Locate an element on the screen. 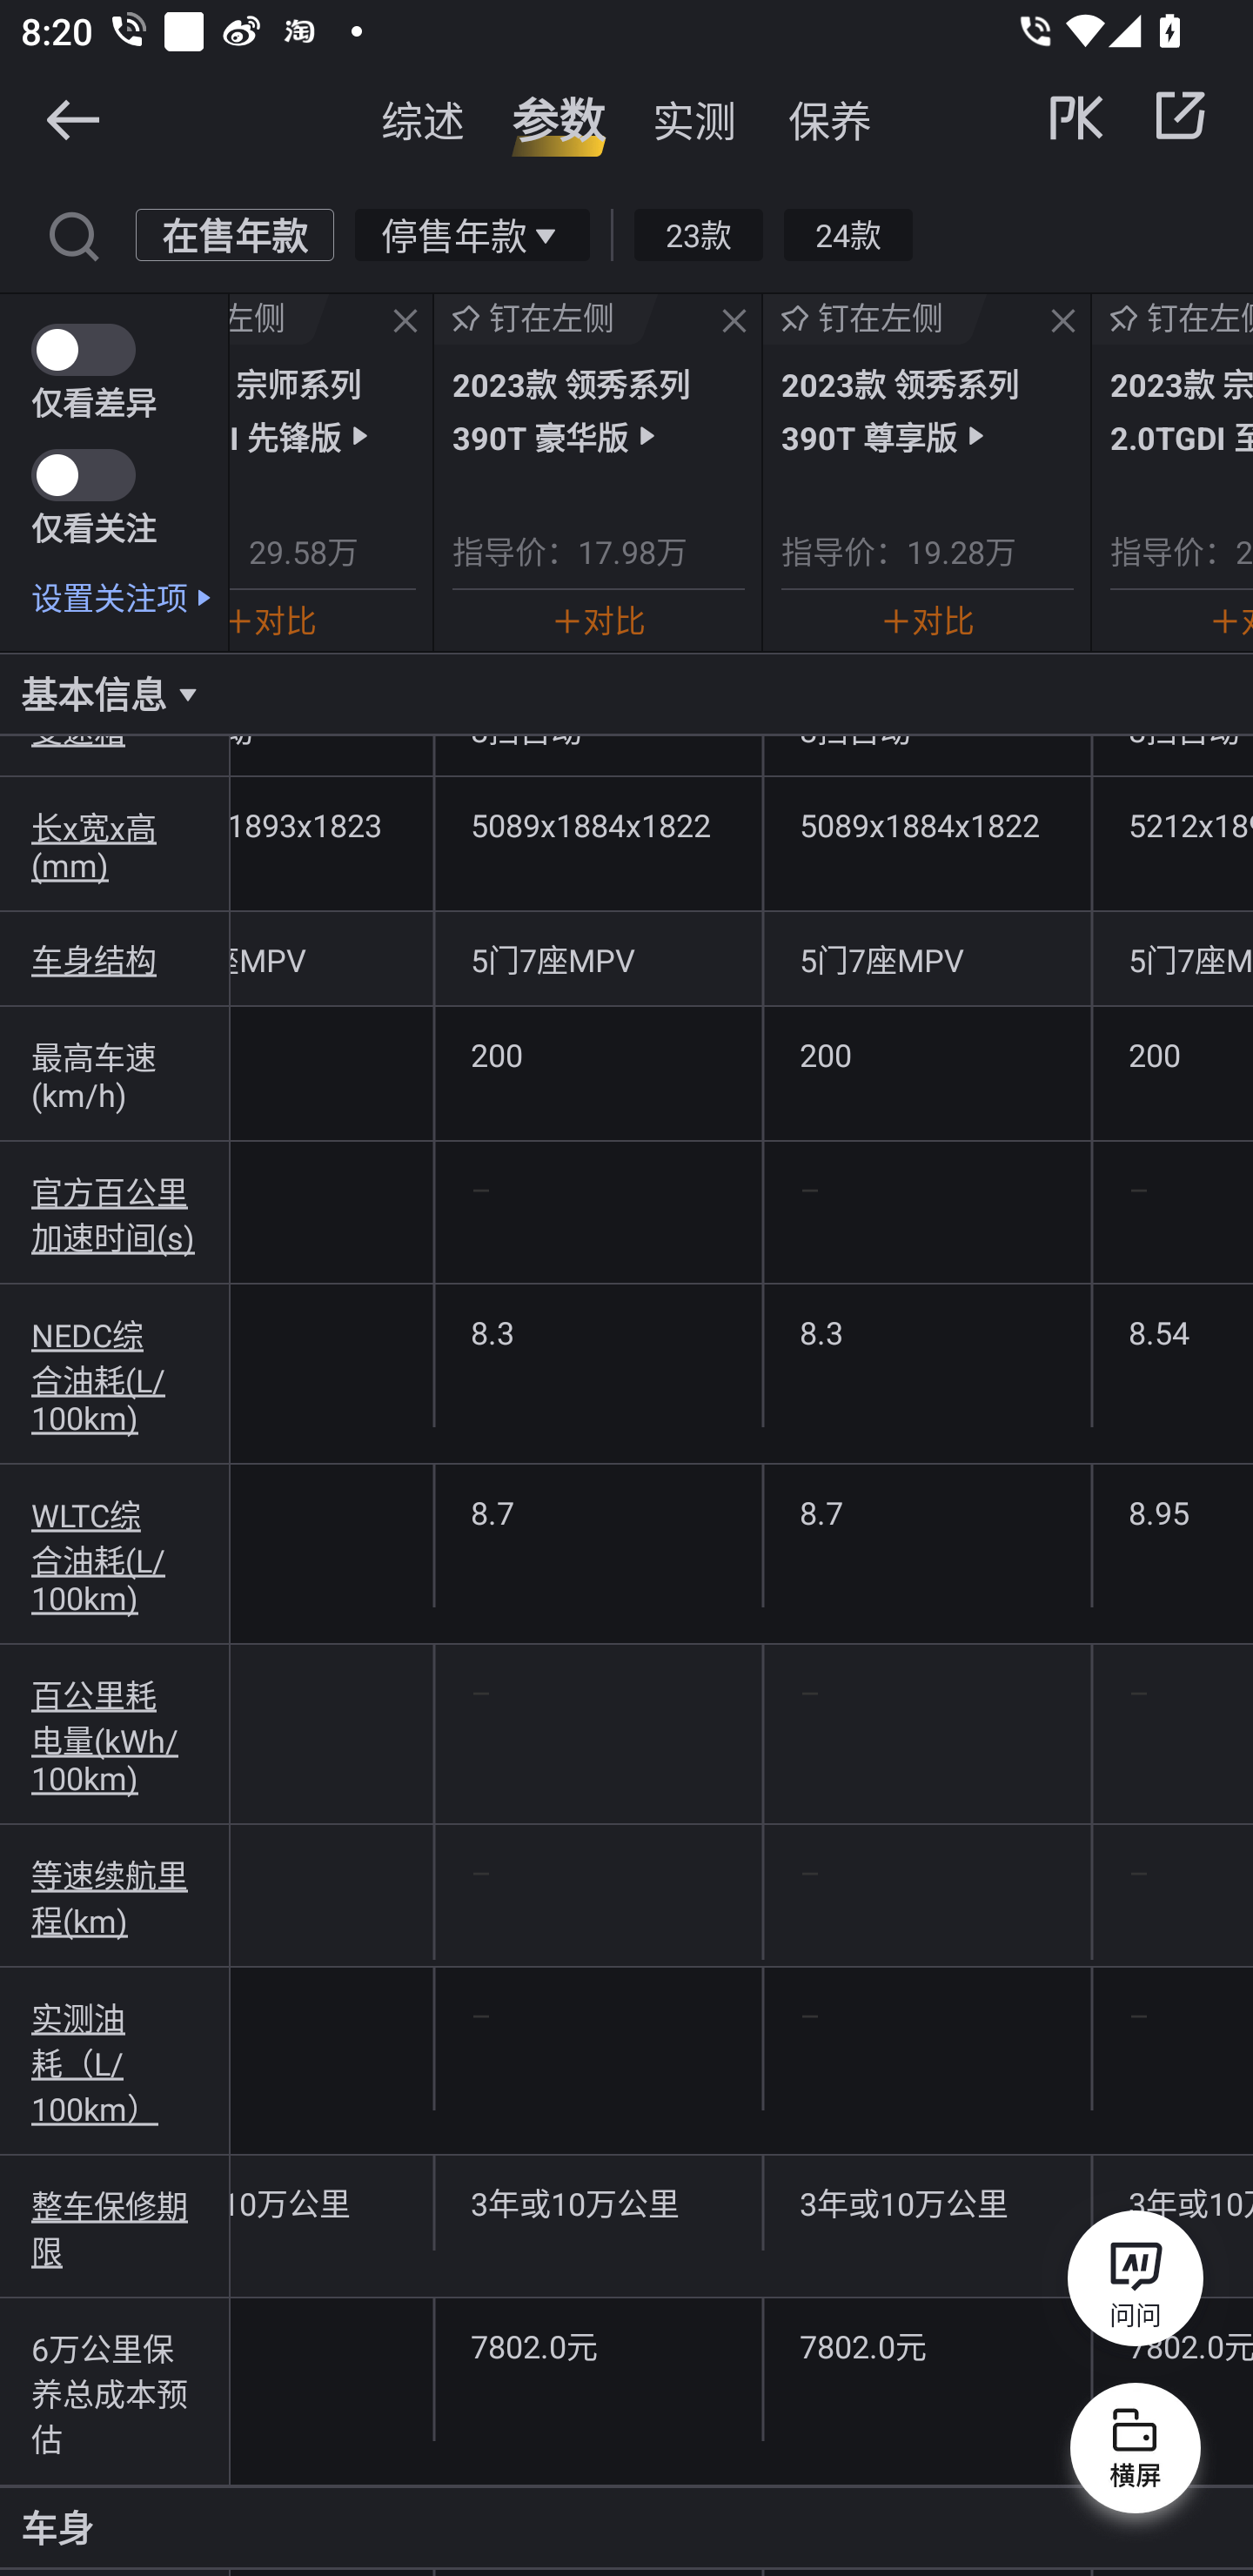 The width and height of the screenshot is (1253, 2576).  钉在左侧 is located at coordinates (546, 319).